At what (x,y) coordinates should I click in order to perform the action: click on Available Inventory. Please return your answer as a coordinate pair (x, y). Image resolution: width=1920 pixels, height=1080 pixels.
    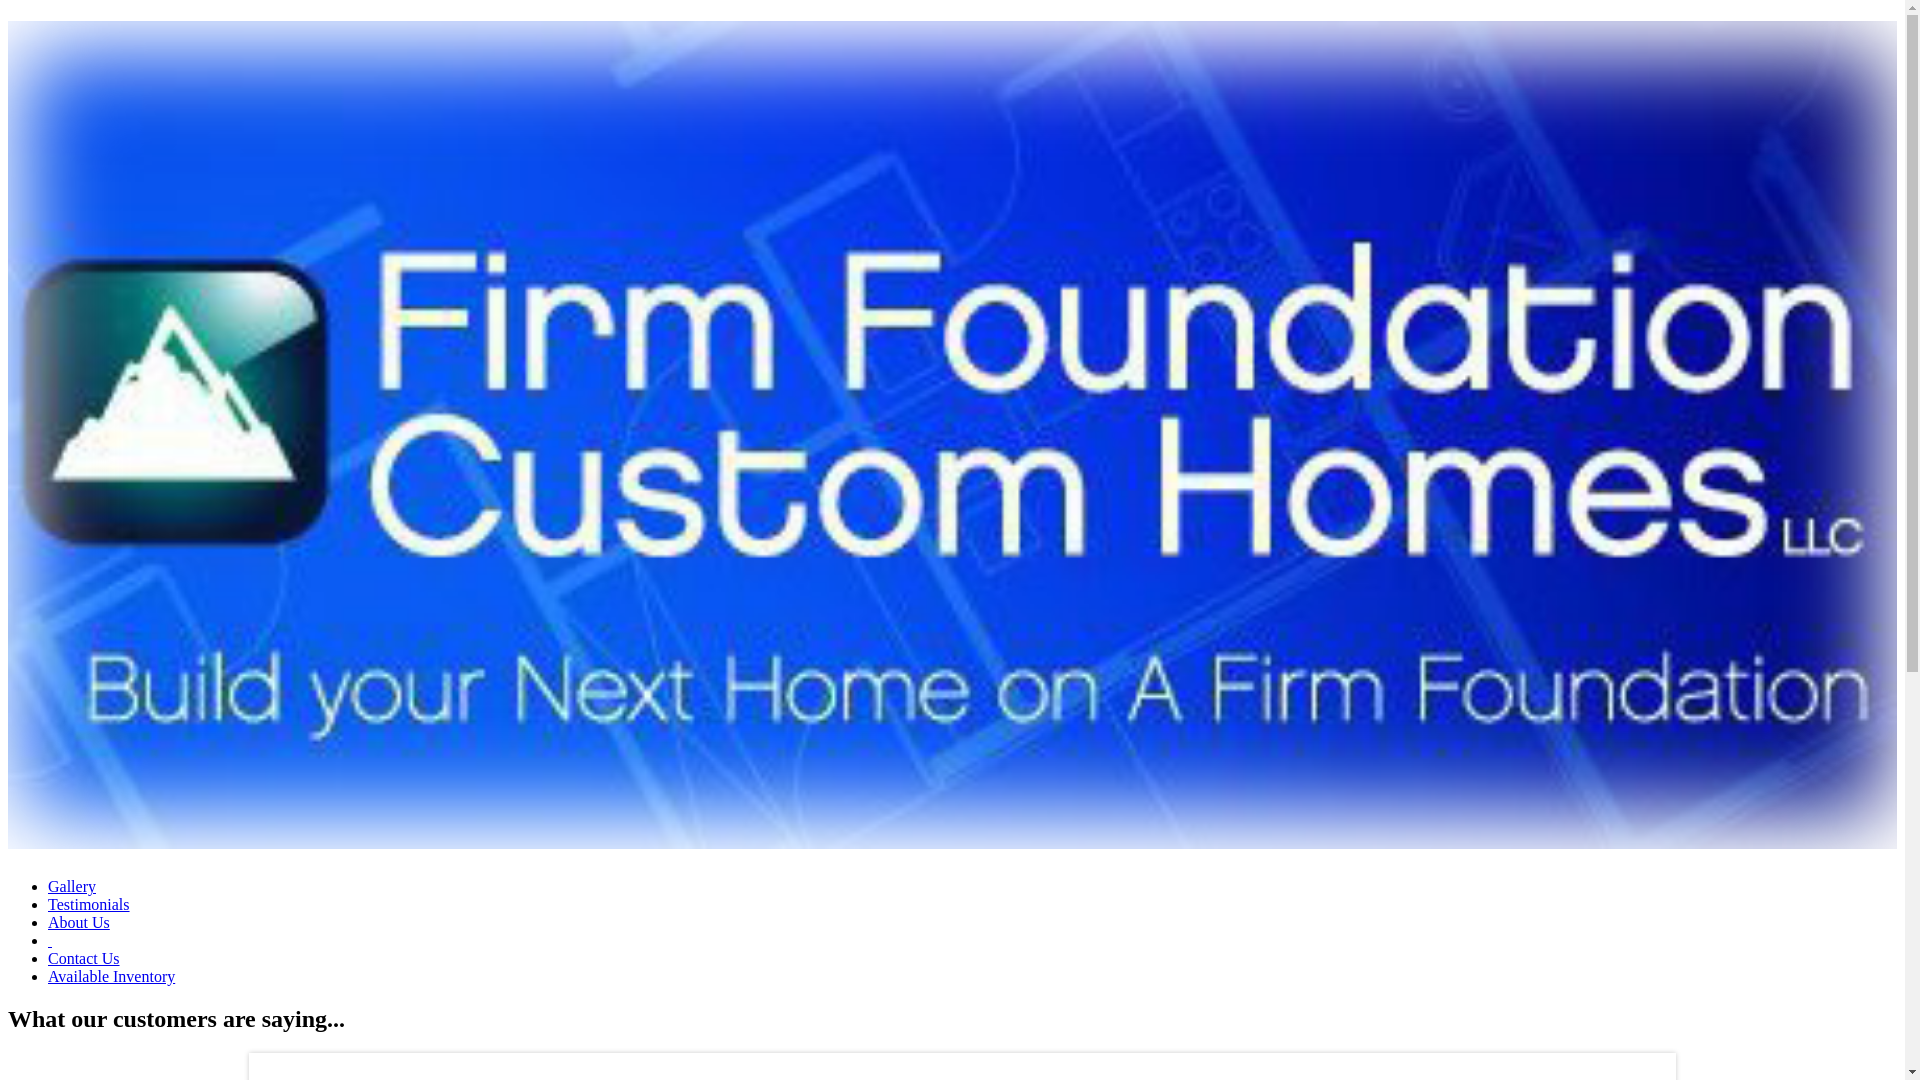
    Looking at the image, I should click on (111, 976).